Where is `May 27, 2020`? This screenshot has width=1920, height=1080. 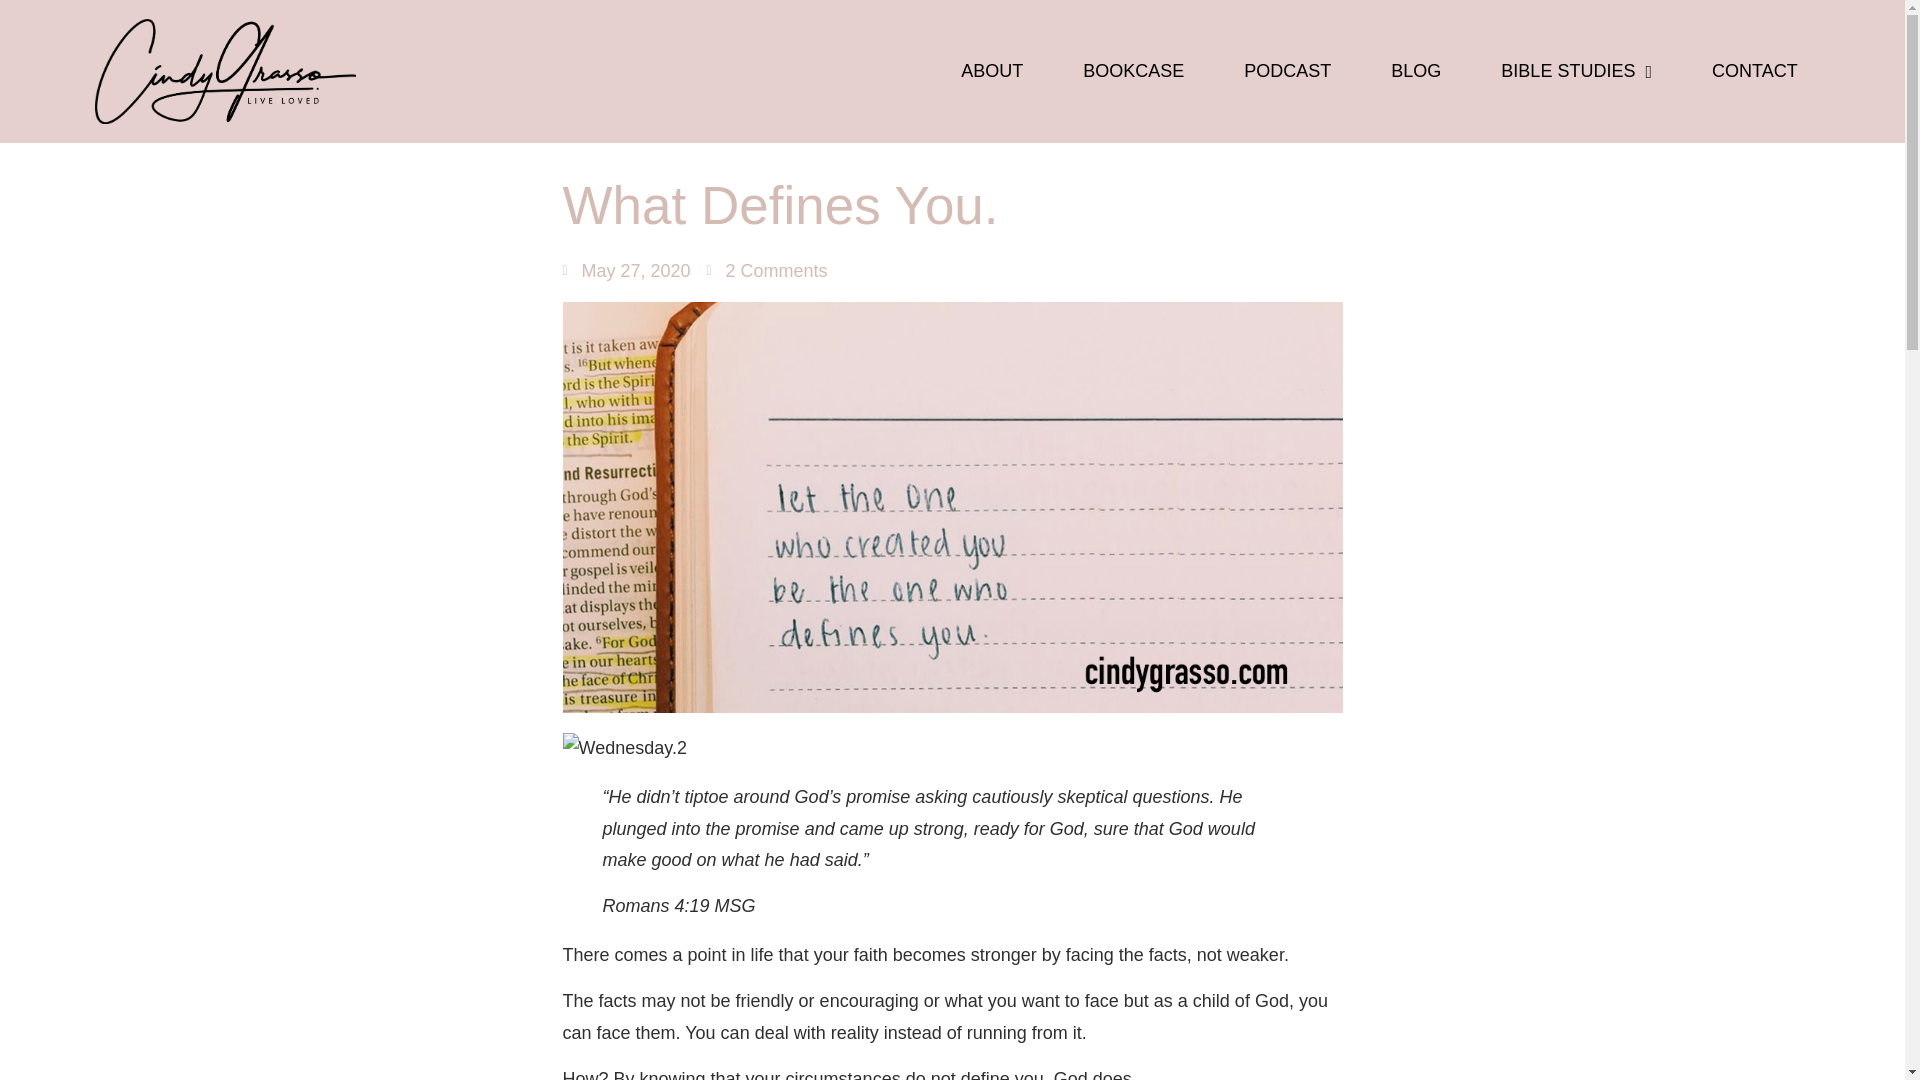 May 27, 2020 is located at coordinates (626, 271).